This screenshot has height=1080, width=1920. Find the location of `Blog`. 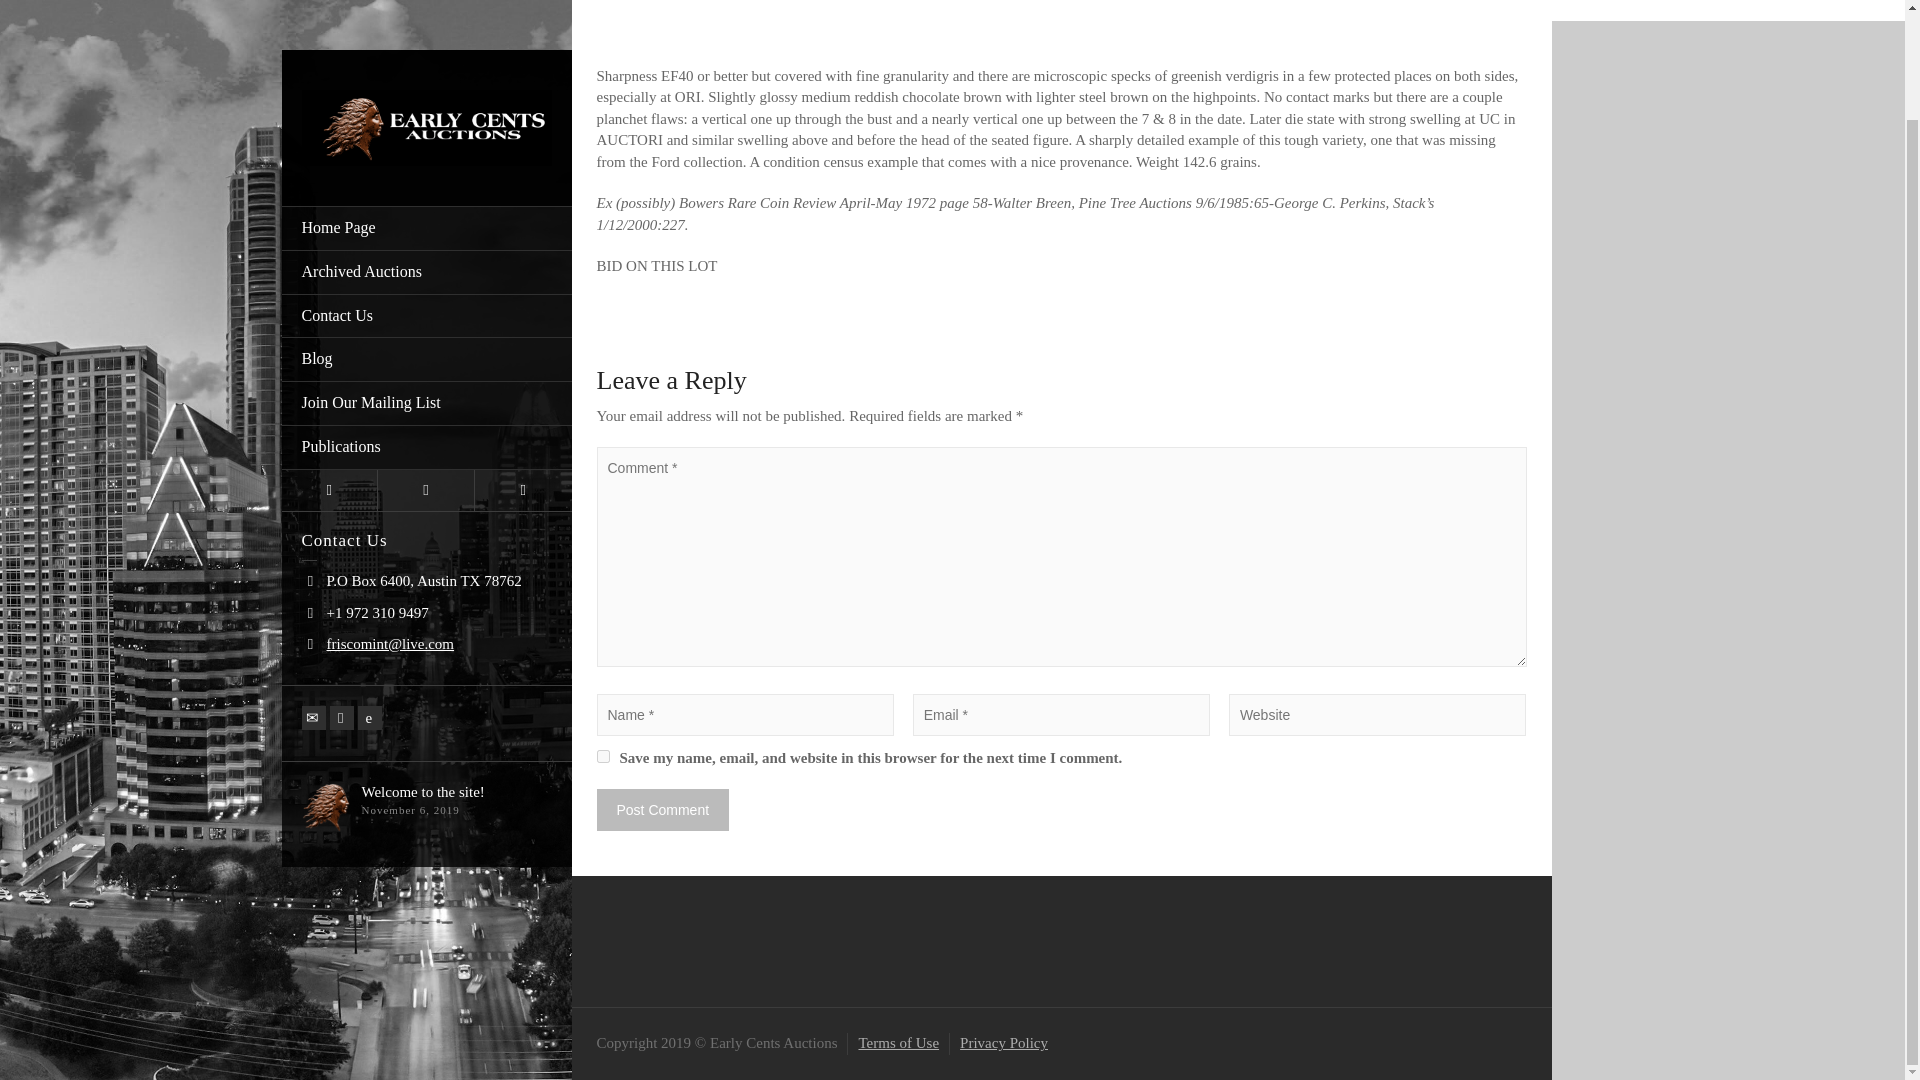

Blog is located at coordinates (427, 240).